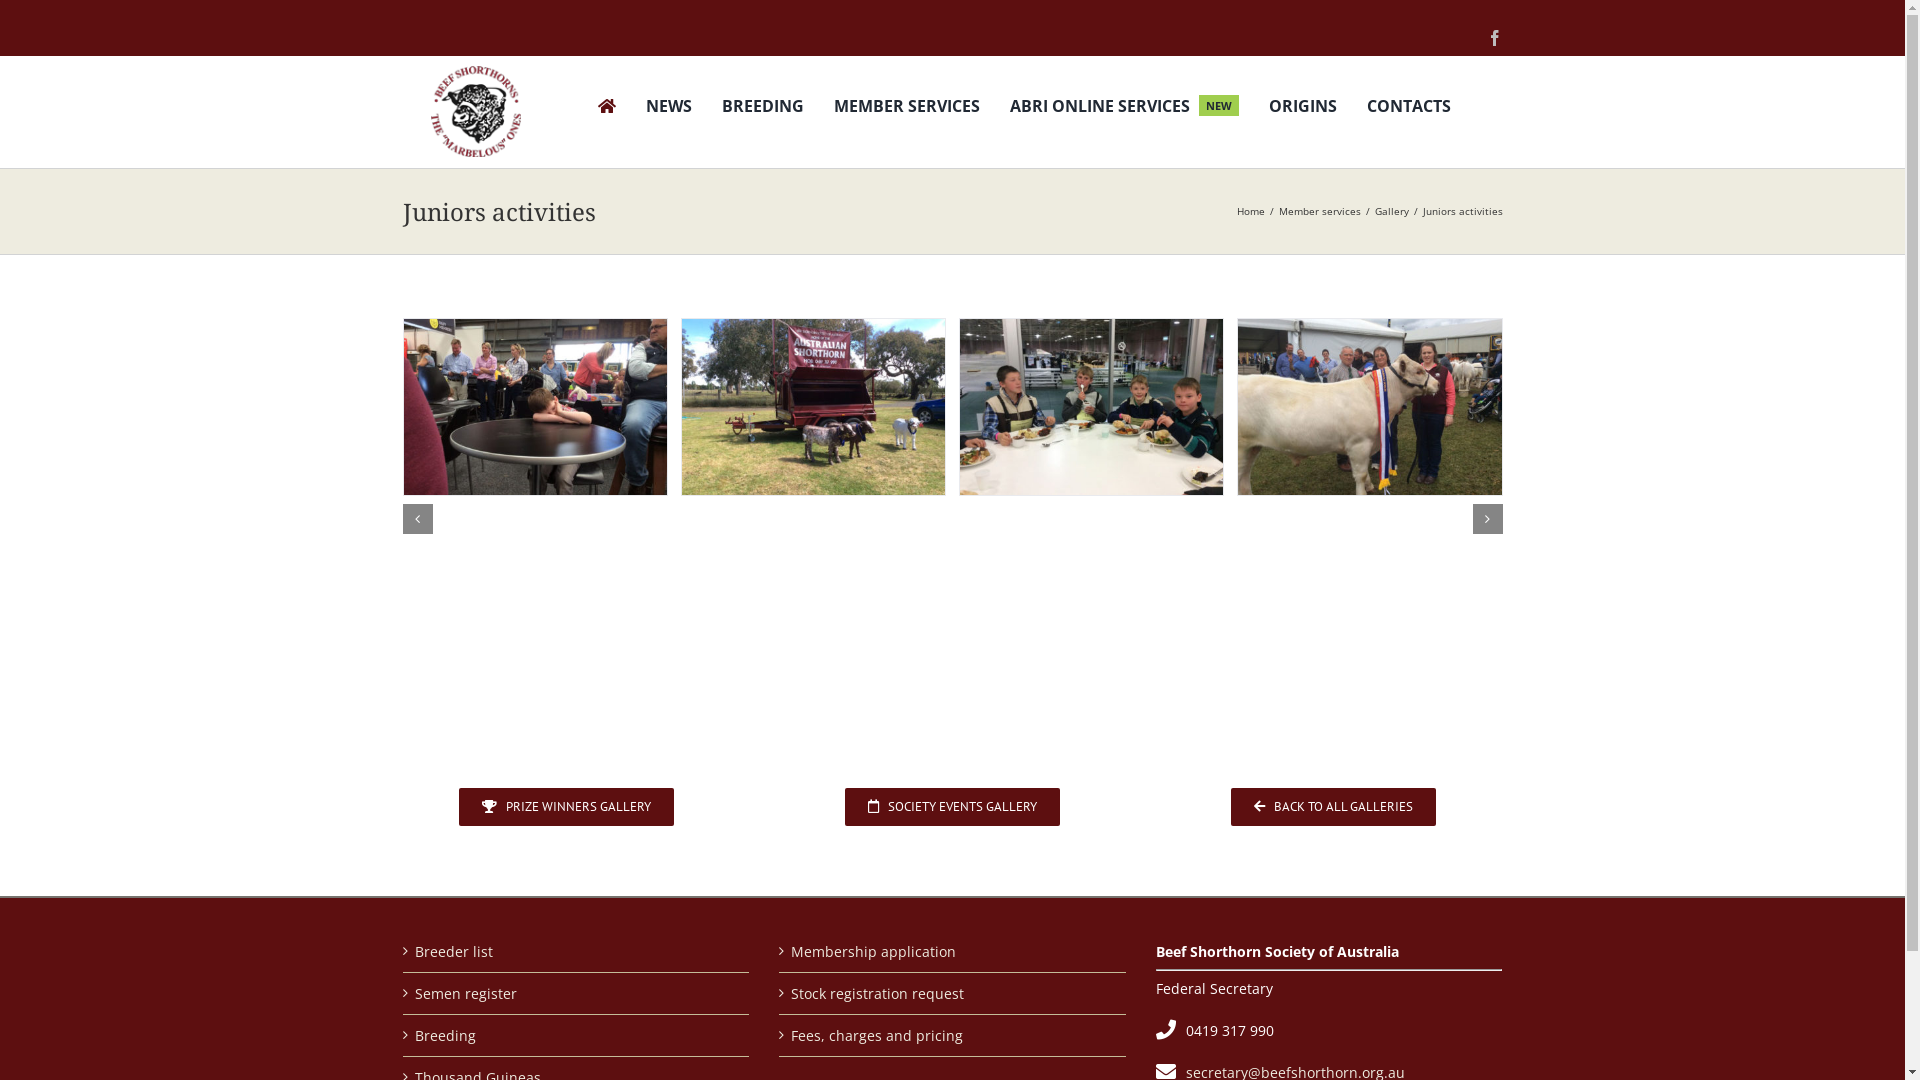 Image resolution: width=1920 pixels, height=1080 pixels. I want to click on BREEDING, so click(763, 108).